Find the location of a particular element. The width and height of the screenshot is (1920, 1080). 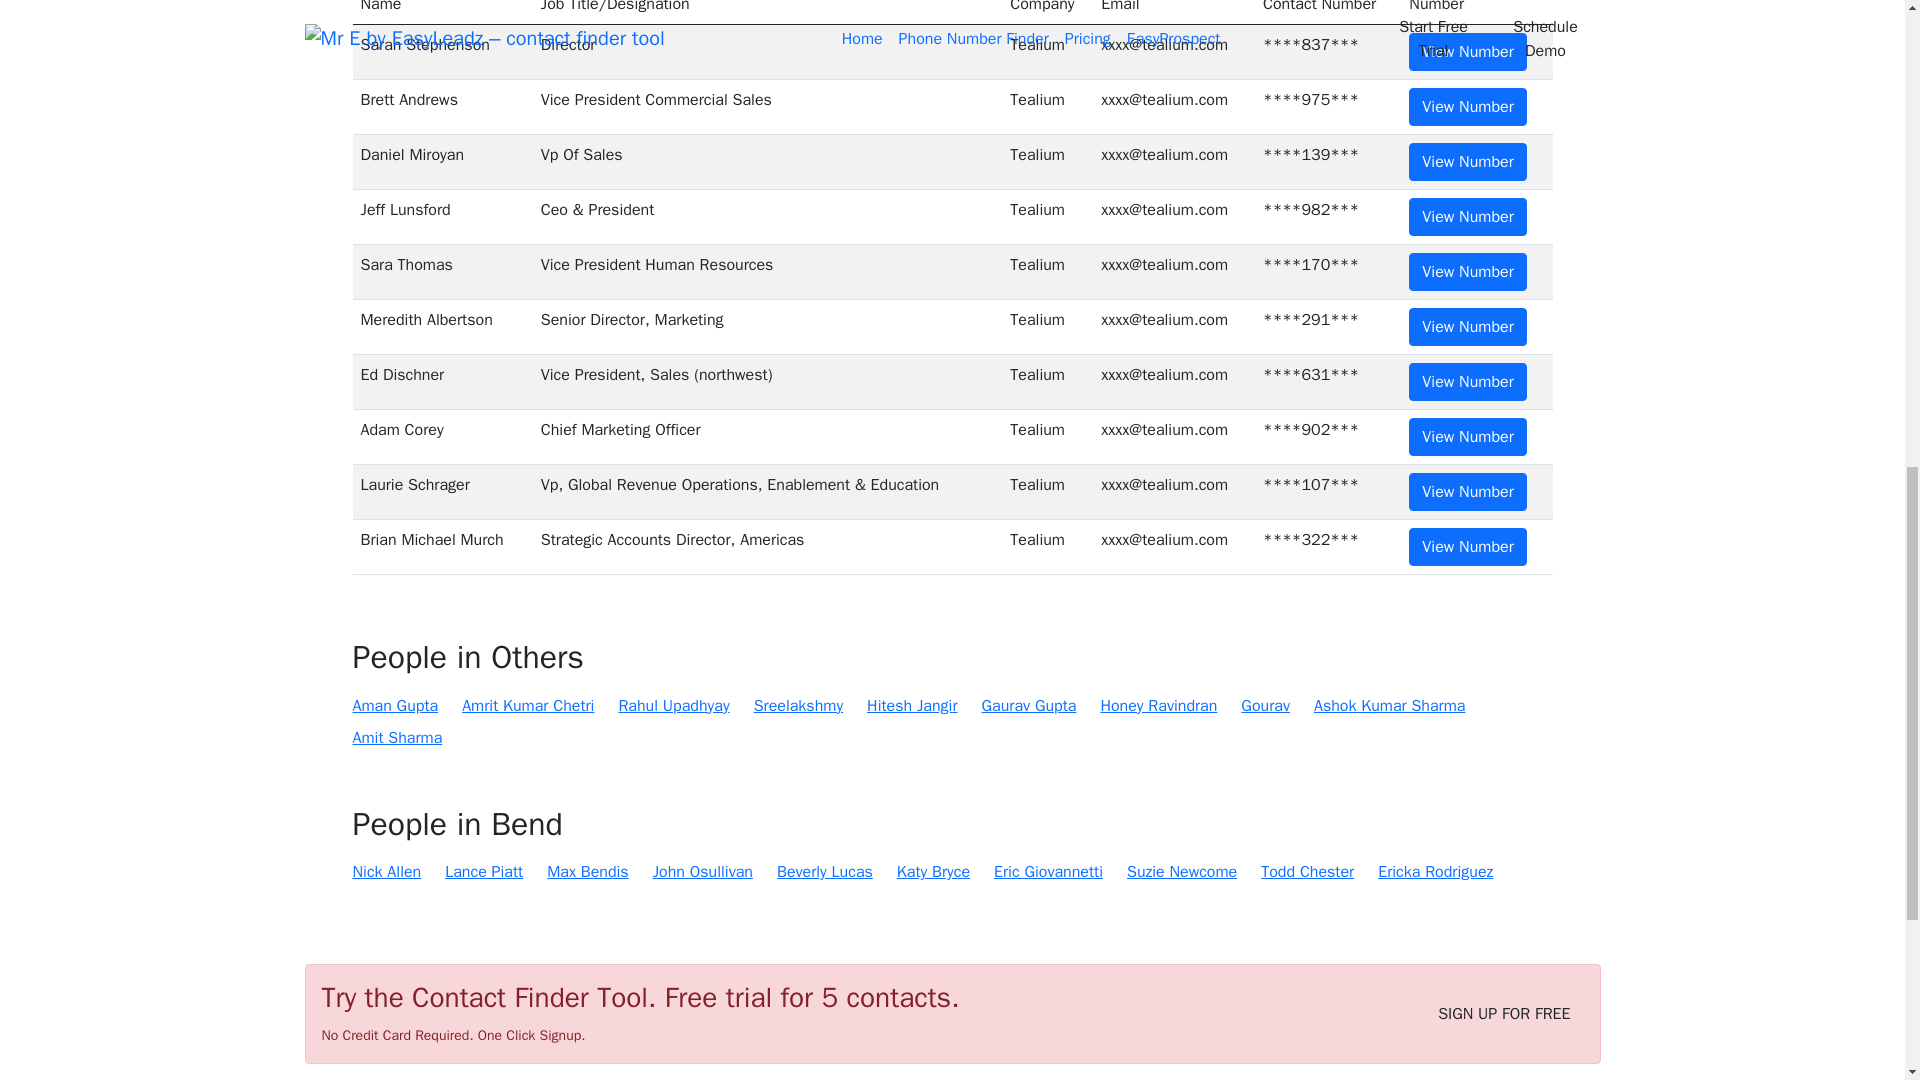

Nick Allen is located at coordinates (386, 872).